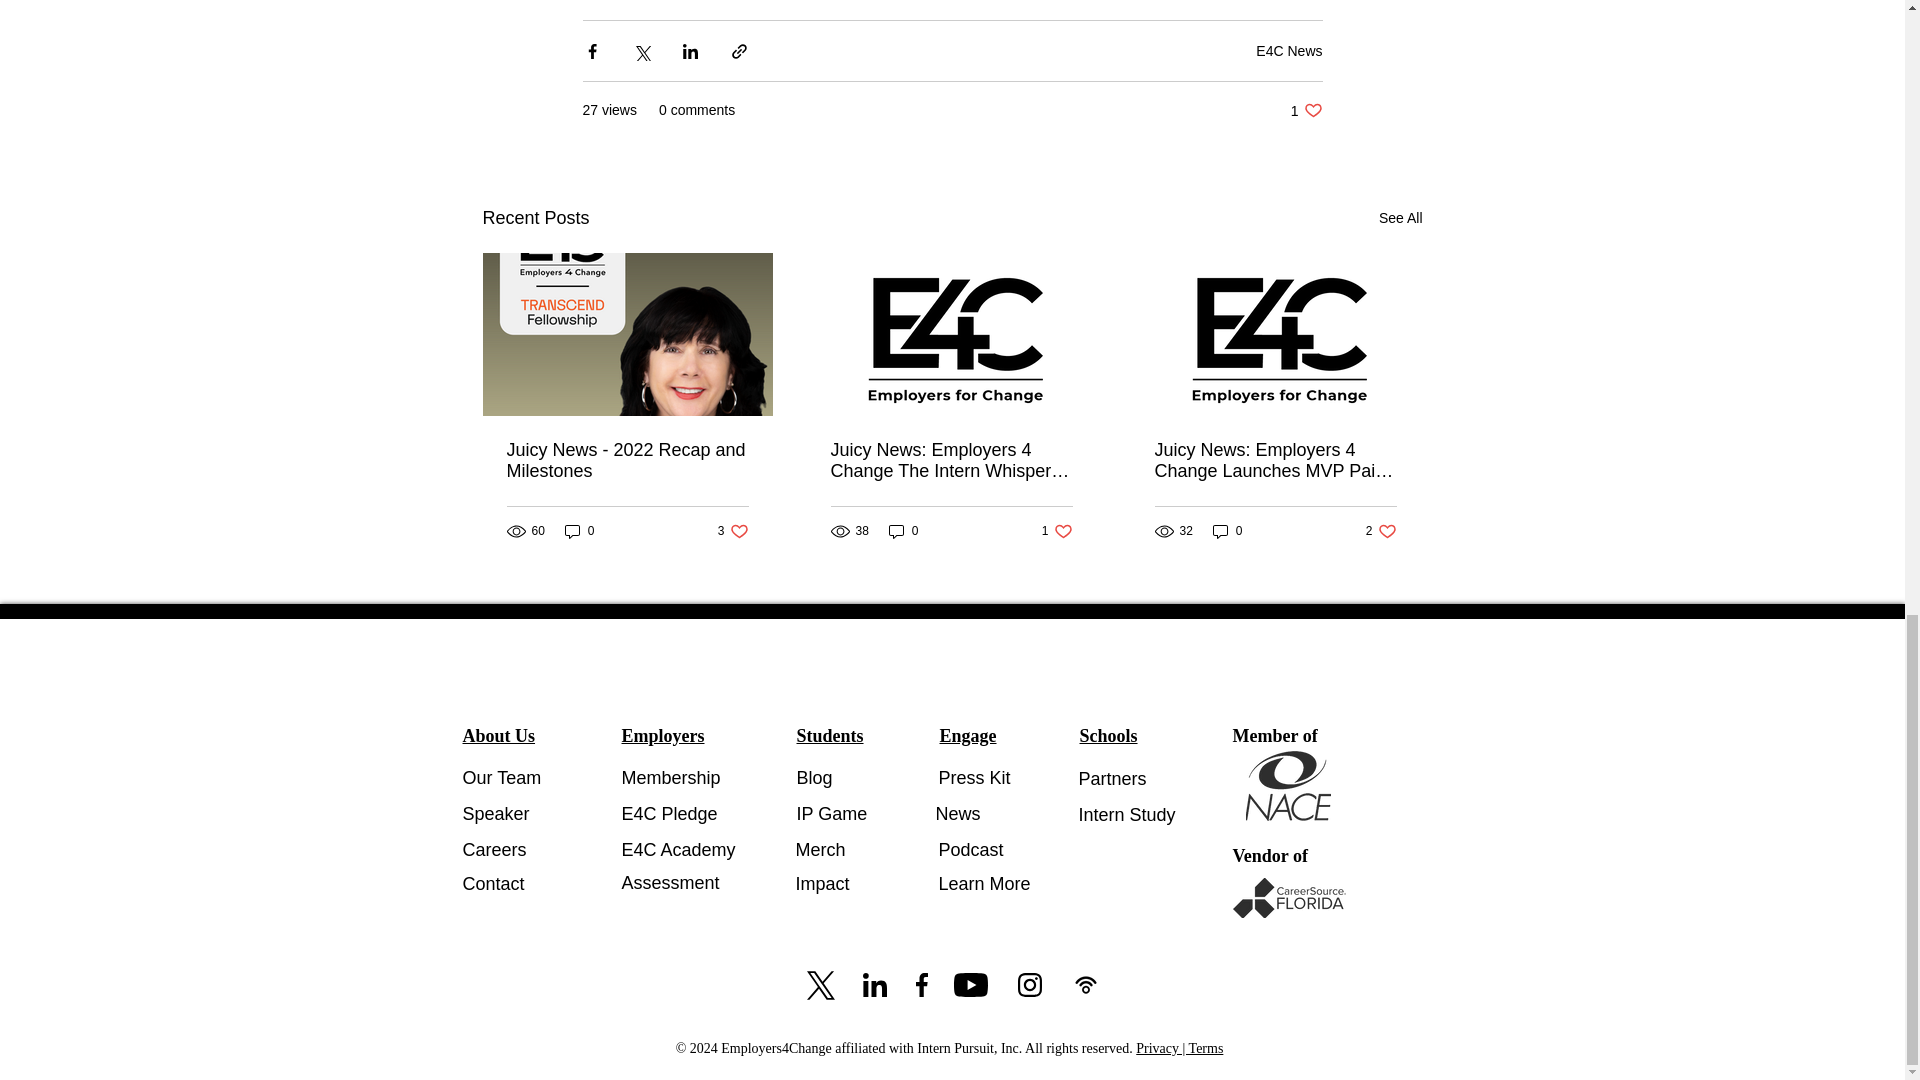 The height and width of the screenshot is (1080, 1920). I want to click on E4C News, so click(904, 531).